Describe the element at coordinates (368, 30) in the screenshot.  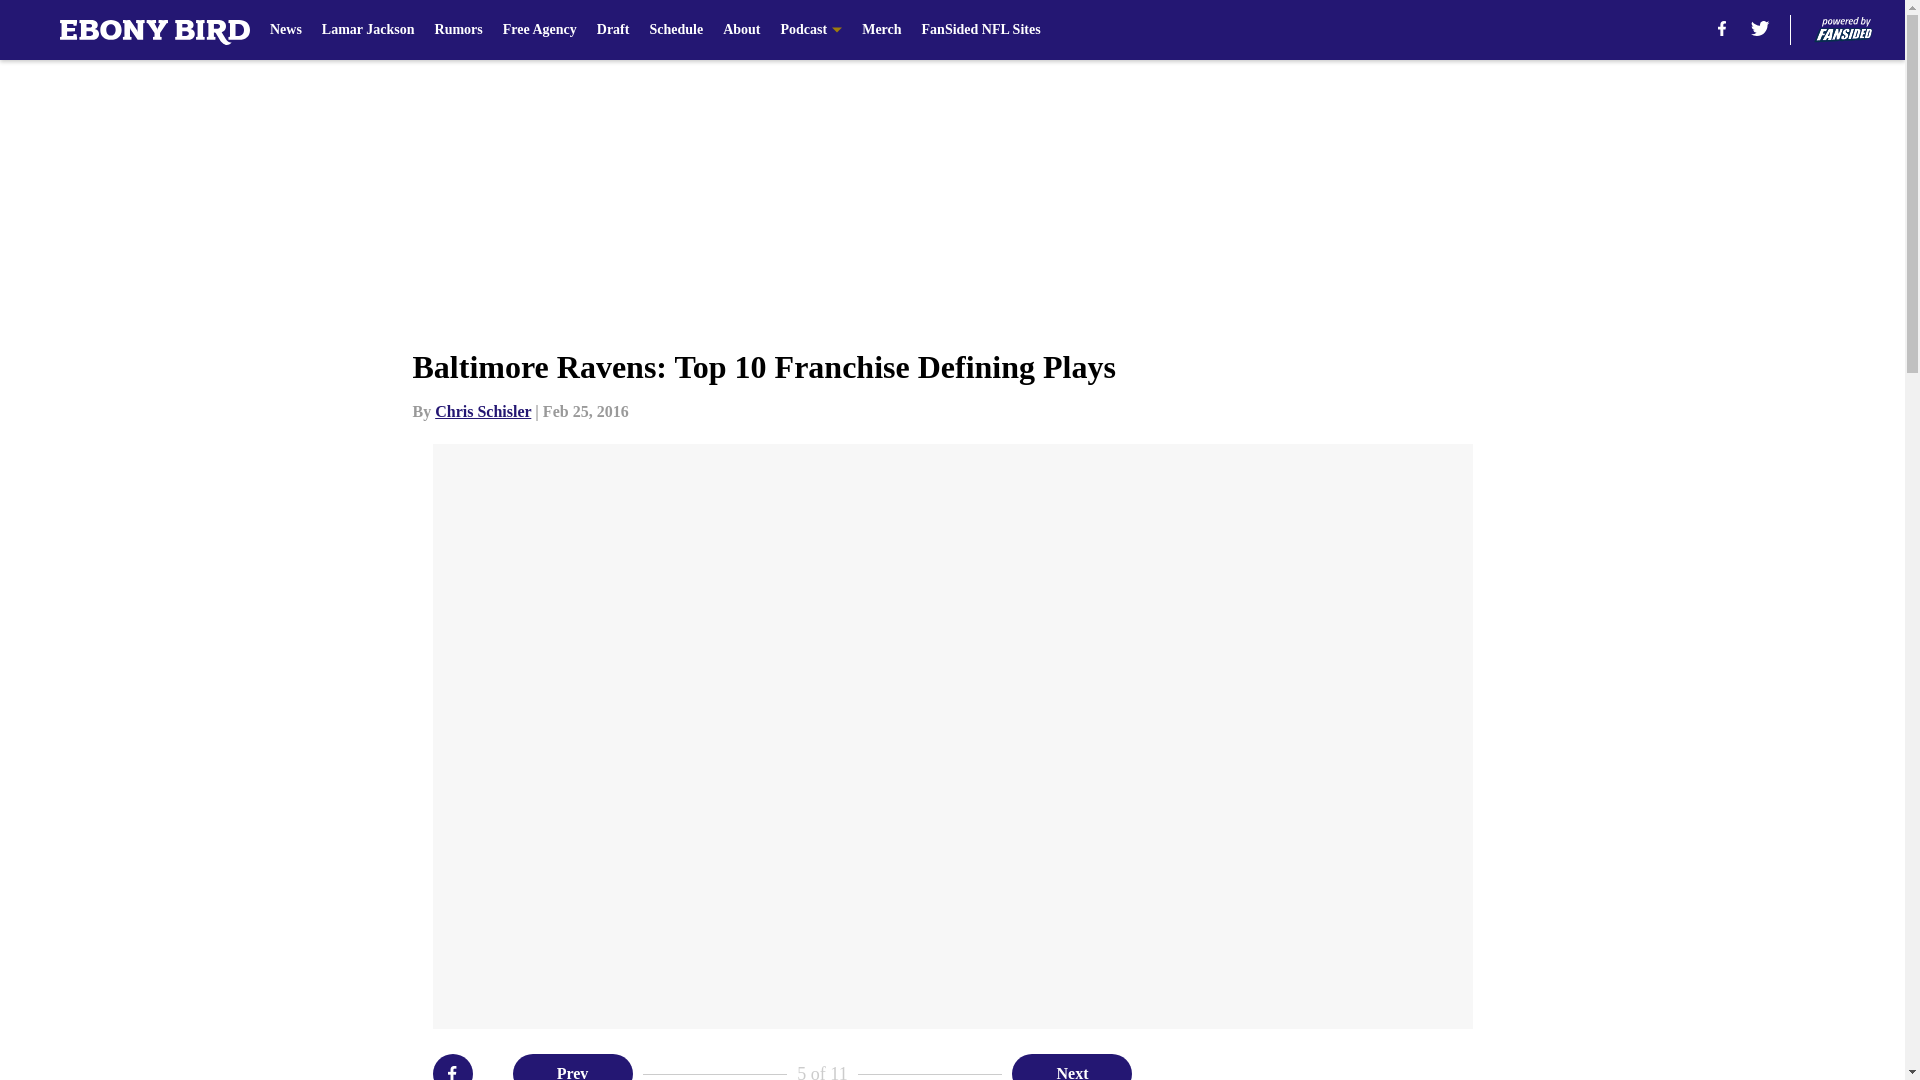
I see `Lamar Jackson` at that location.